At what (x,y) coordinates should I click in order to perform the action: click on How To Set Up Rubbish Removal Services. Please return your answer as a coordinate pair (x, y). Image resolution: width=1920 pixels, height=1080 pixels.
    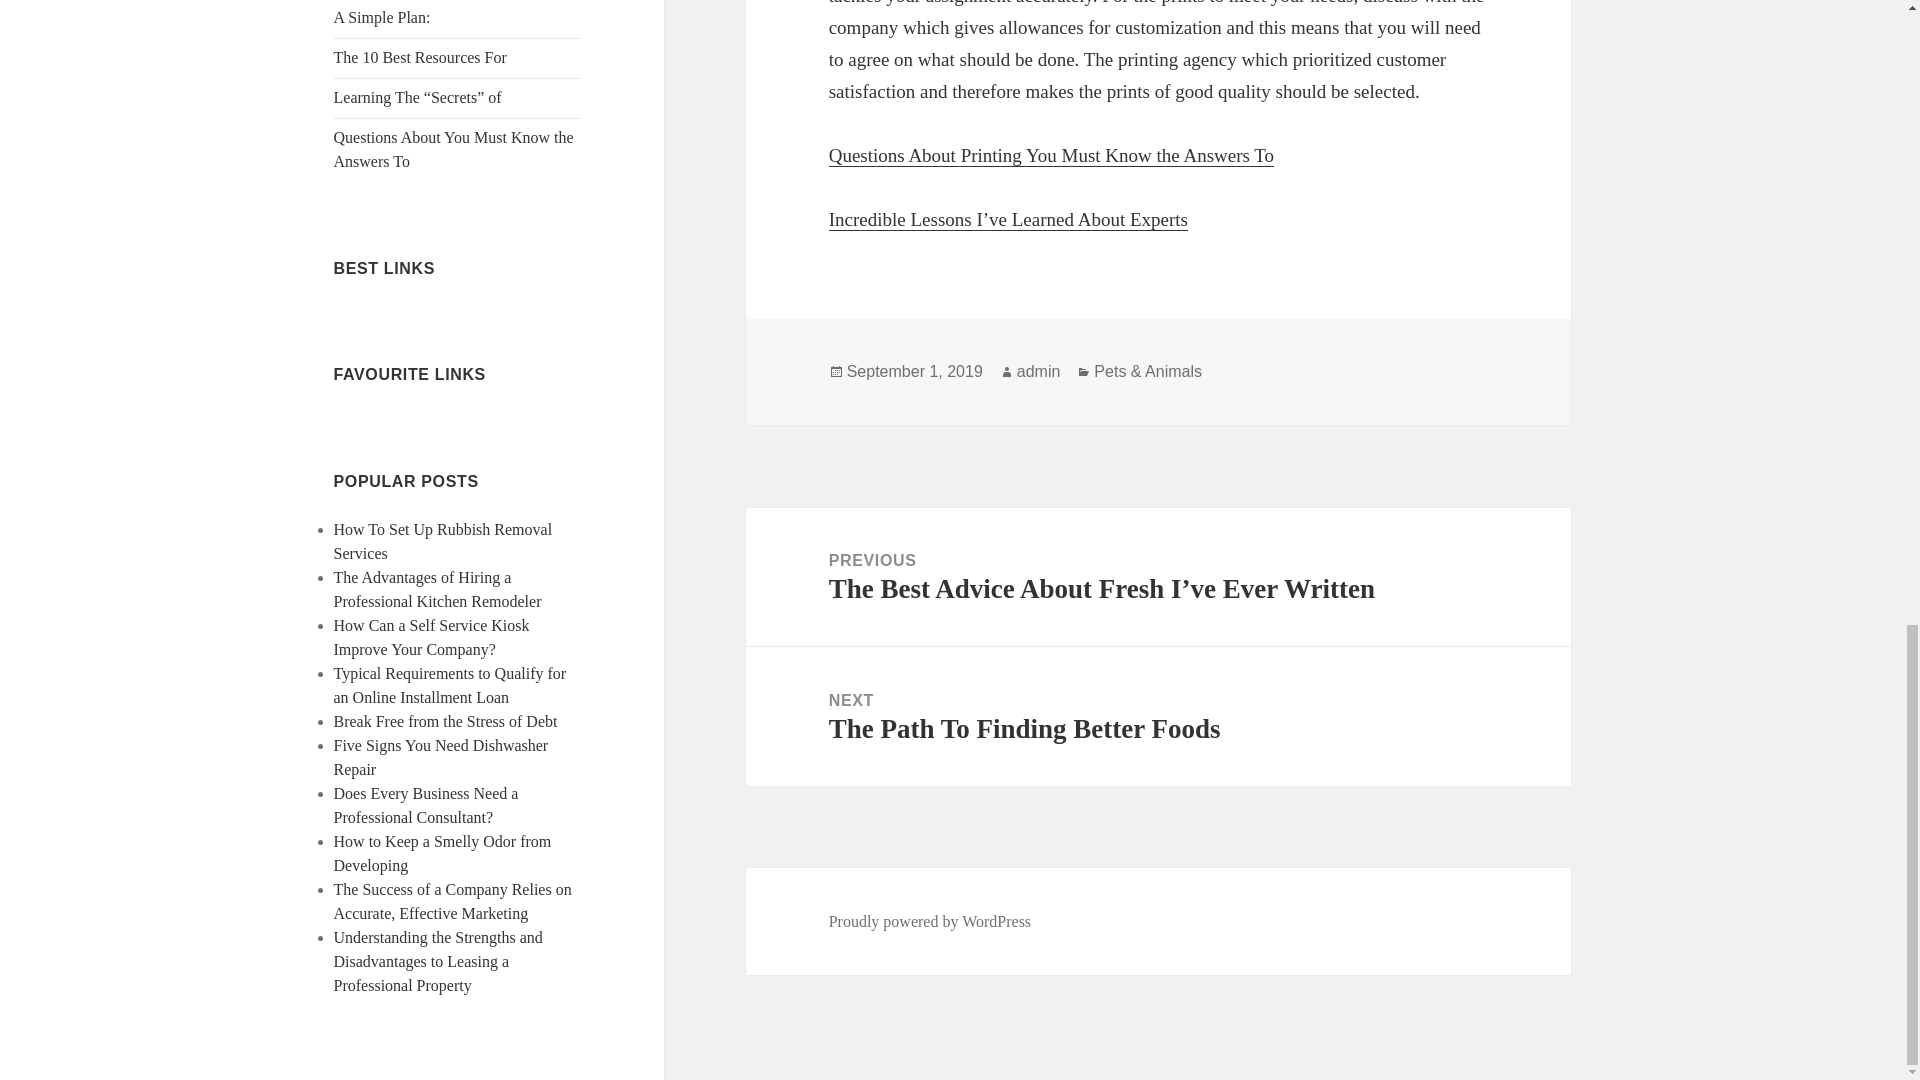
    Looking at the image, I should click on (443, 540).